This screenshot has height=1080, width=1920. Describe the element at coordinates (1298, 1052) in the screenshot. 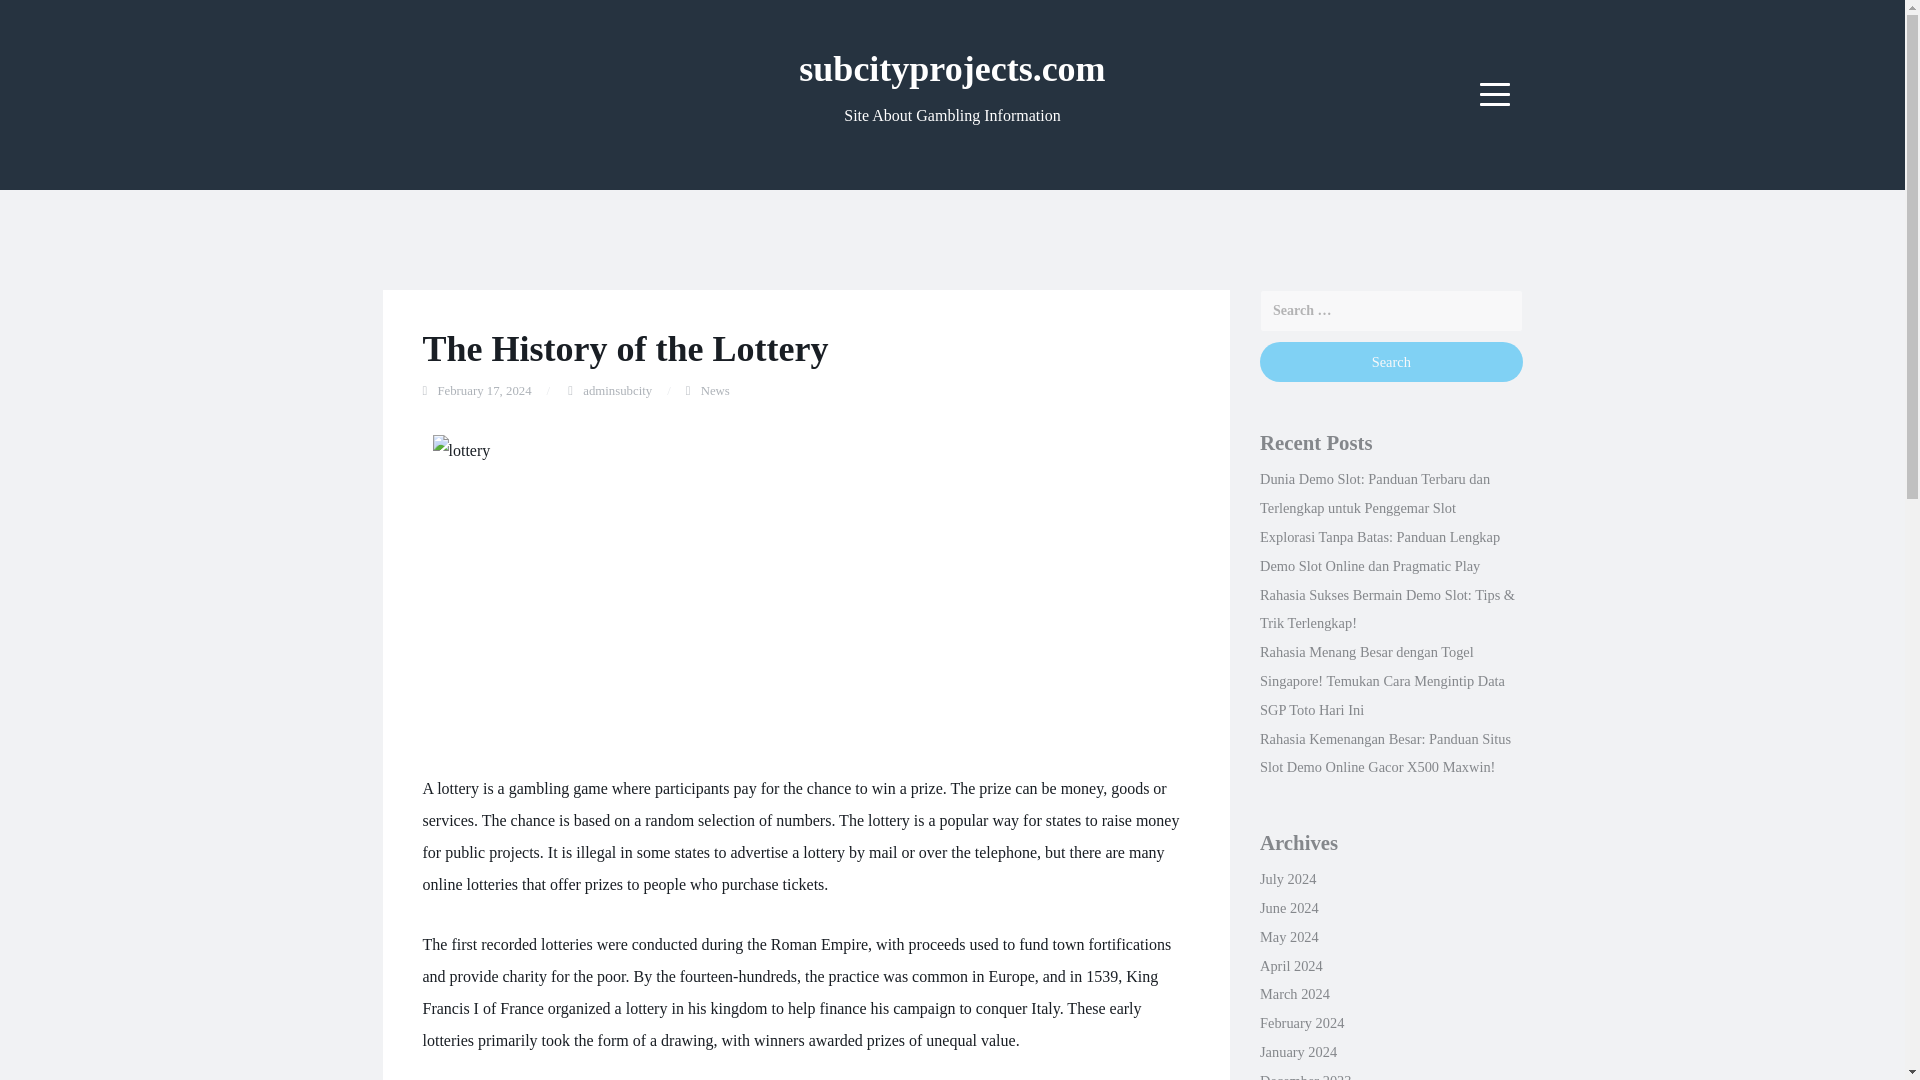

I see `January 2024` at that location.